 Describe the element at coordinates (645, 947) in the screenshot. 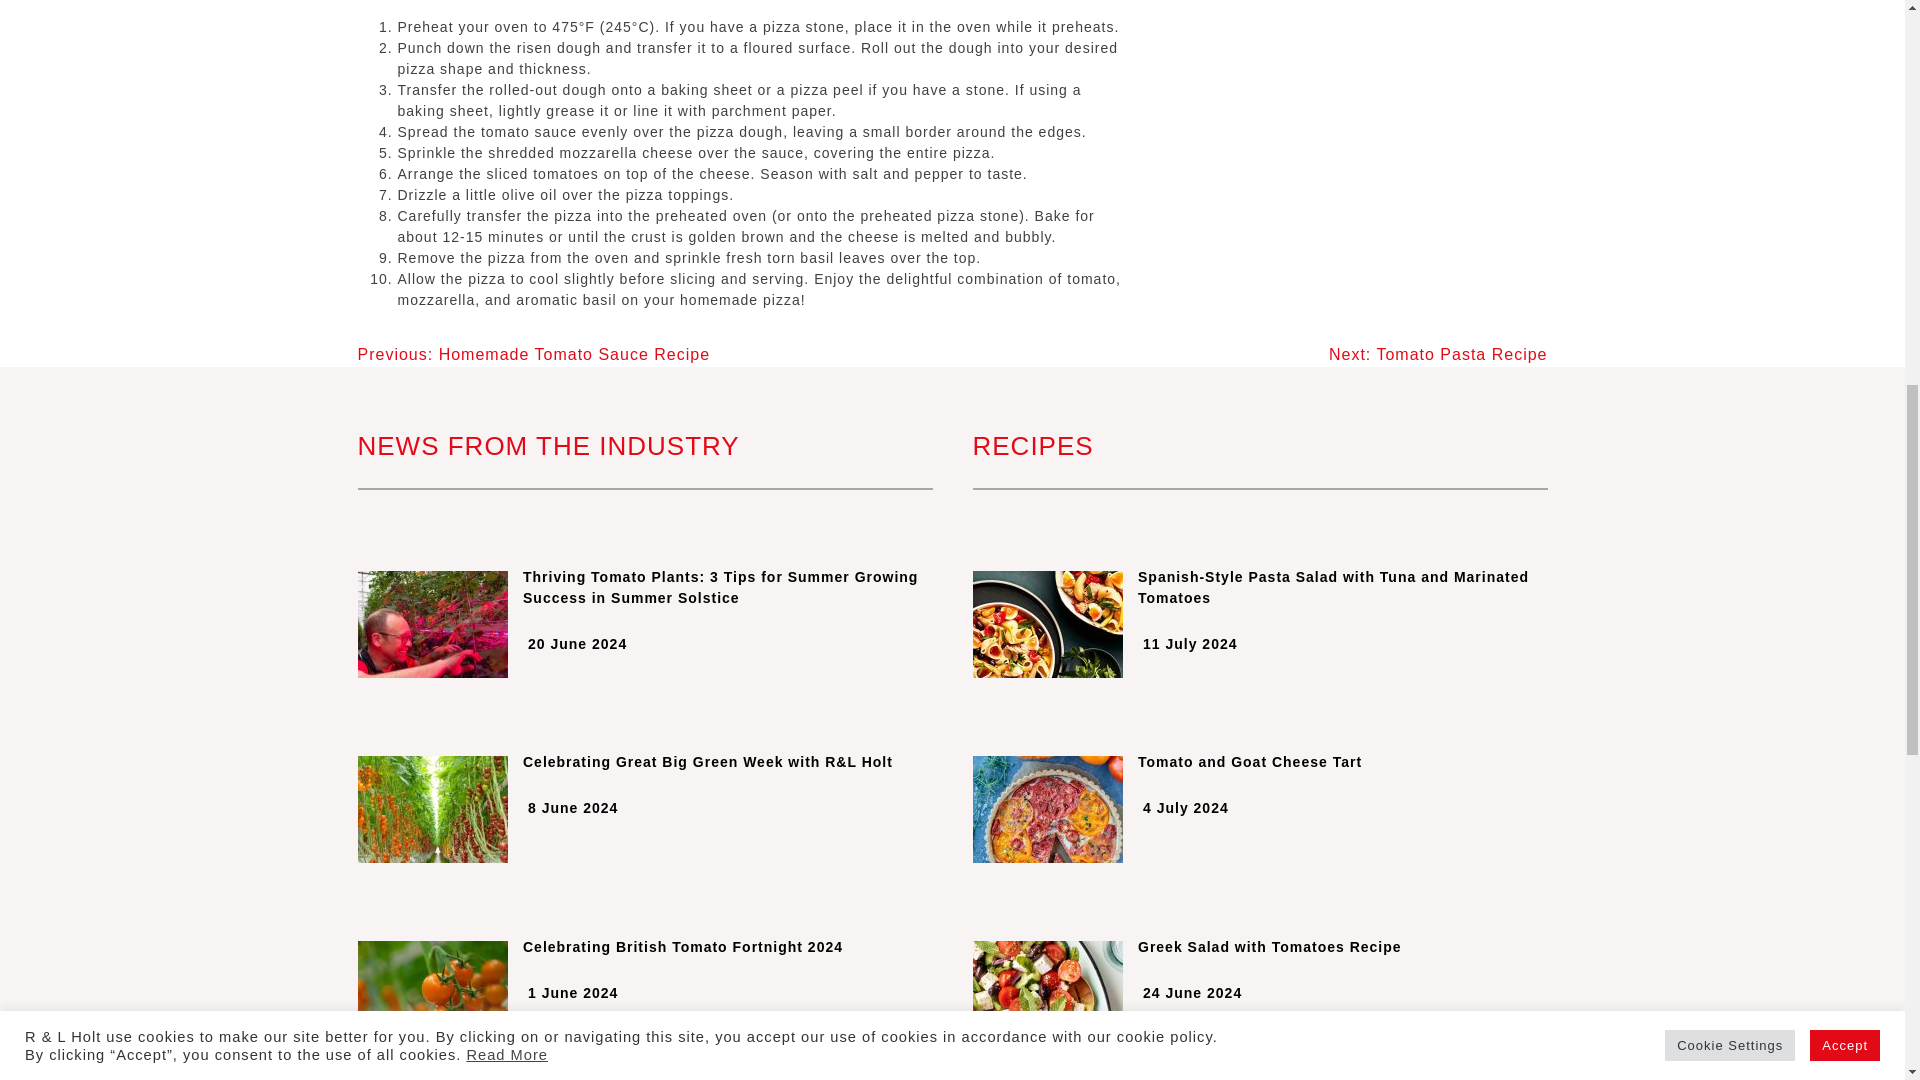

I see `Celebrating British Tomato Fortnight 2024` at that location.